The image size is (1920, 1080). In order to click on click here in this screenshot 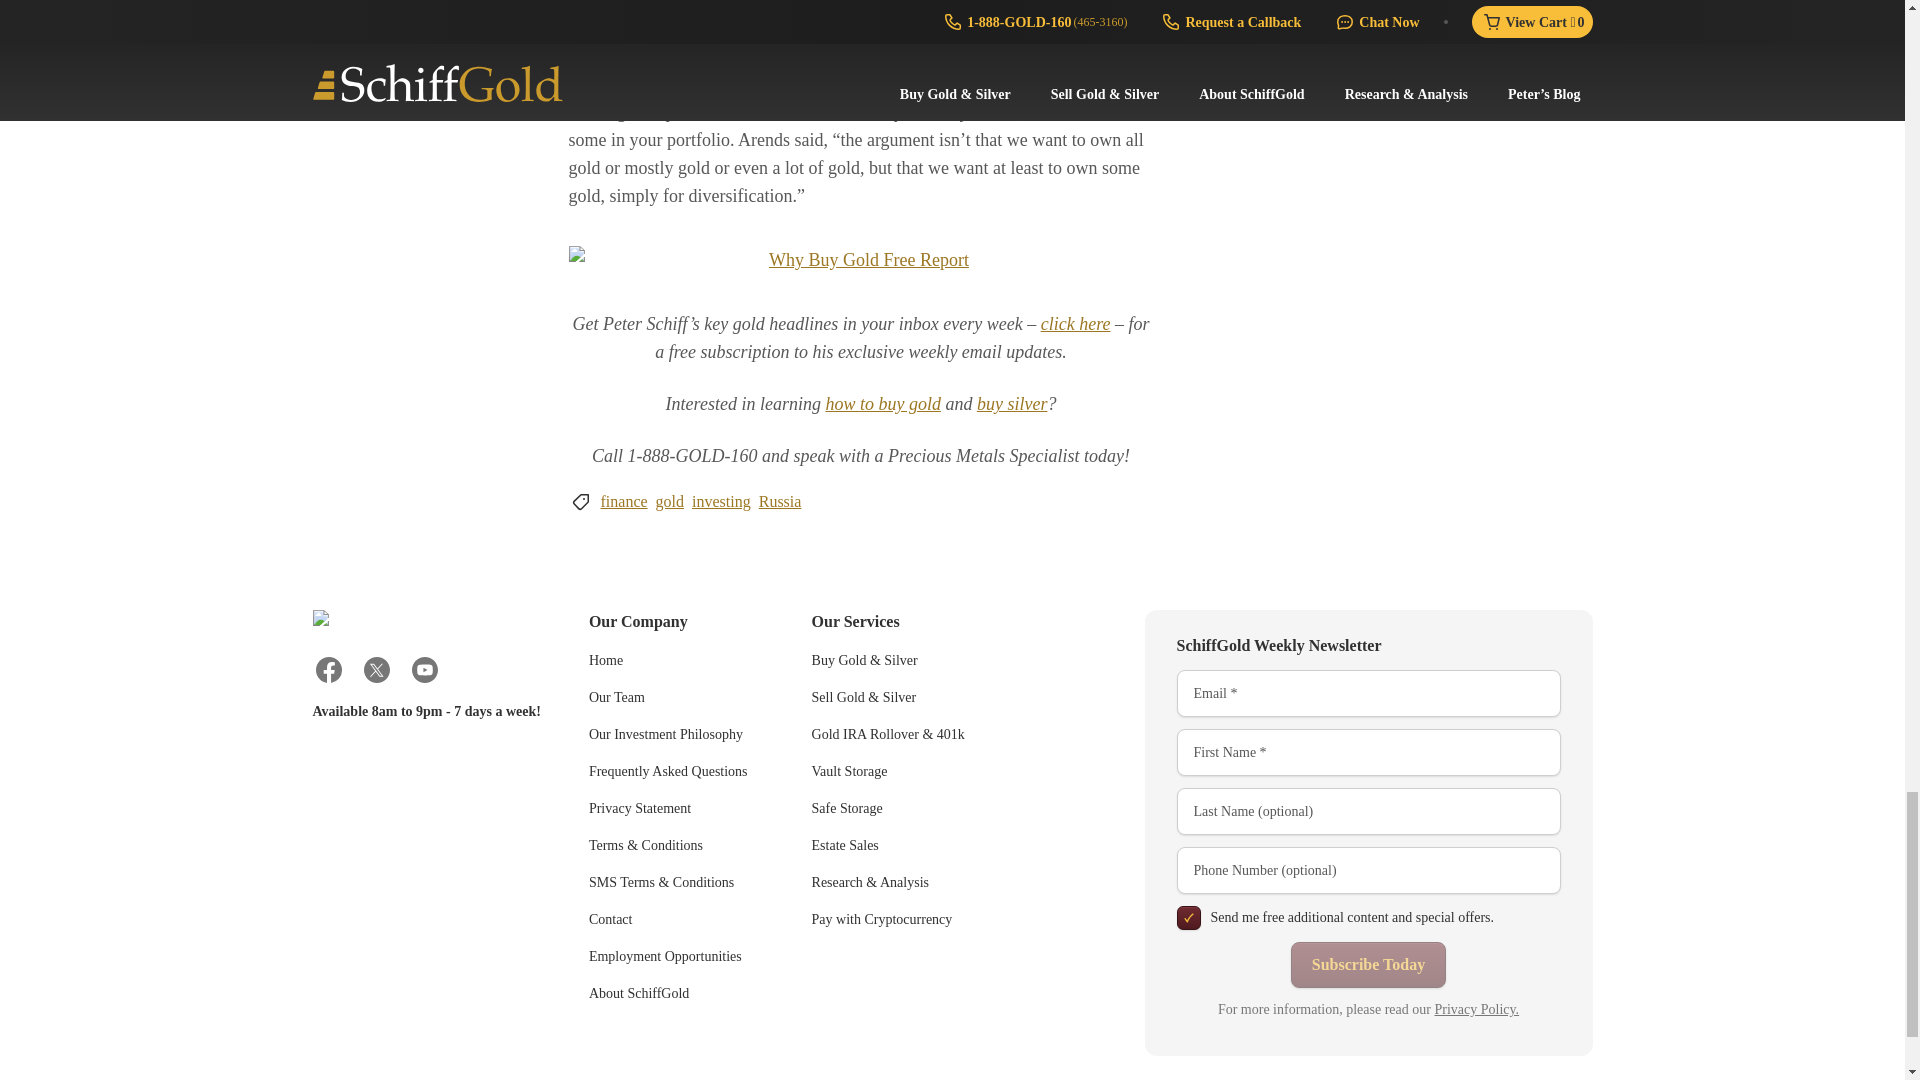, I will do `click(1076, 324)`.